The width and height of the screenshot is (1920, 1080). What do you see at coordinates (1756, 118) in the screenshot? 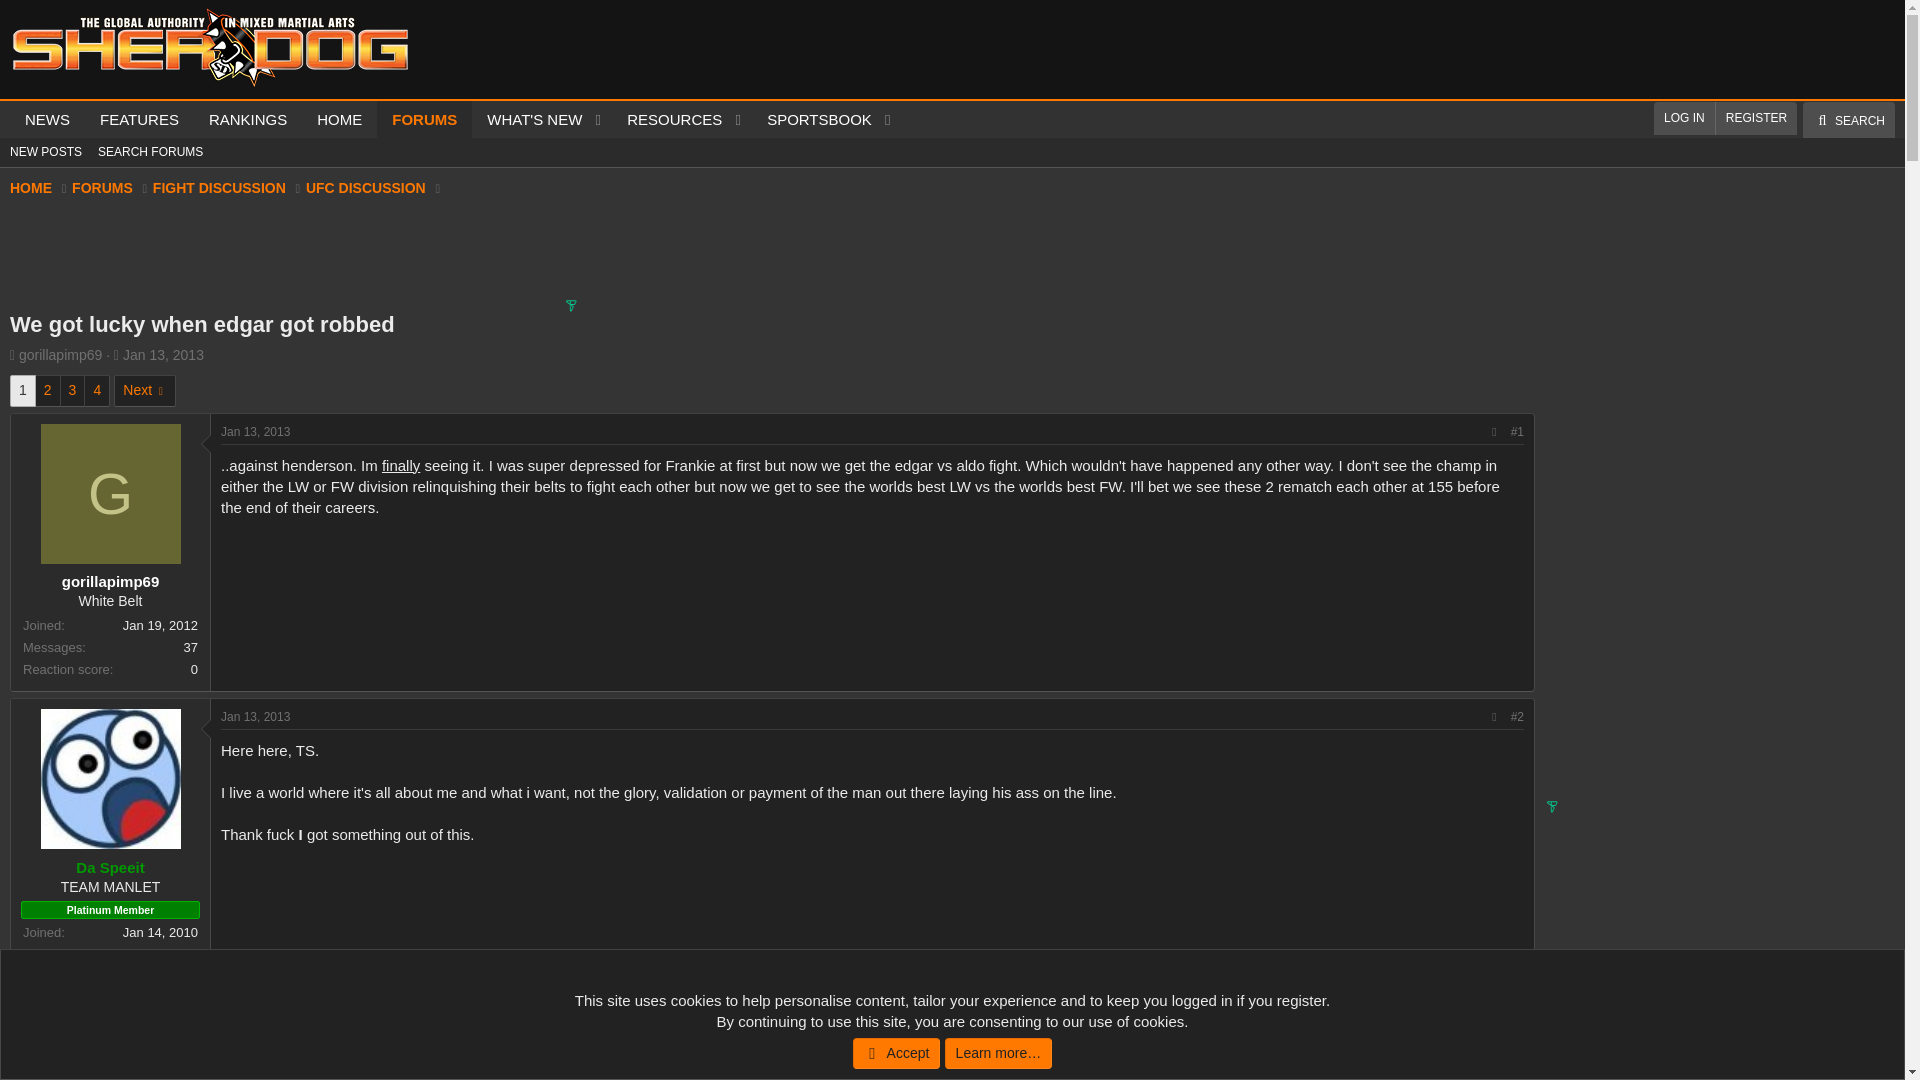
I see `REGISTER` at bounding box center [1756, 118].